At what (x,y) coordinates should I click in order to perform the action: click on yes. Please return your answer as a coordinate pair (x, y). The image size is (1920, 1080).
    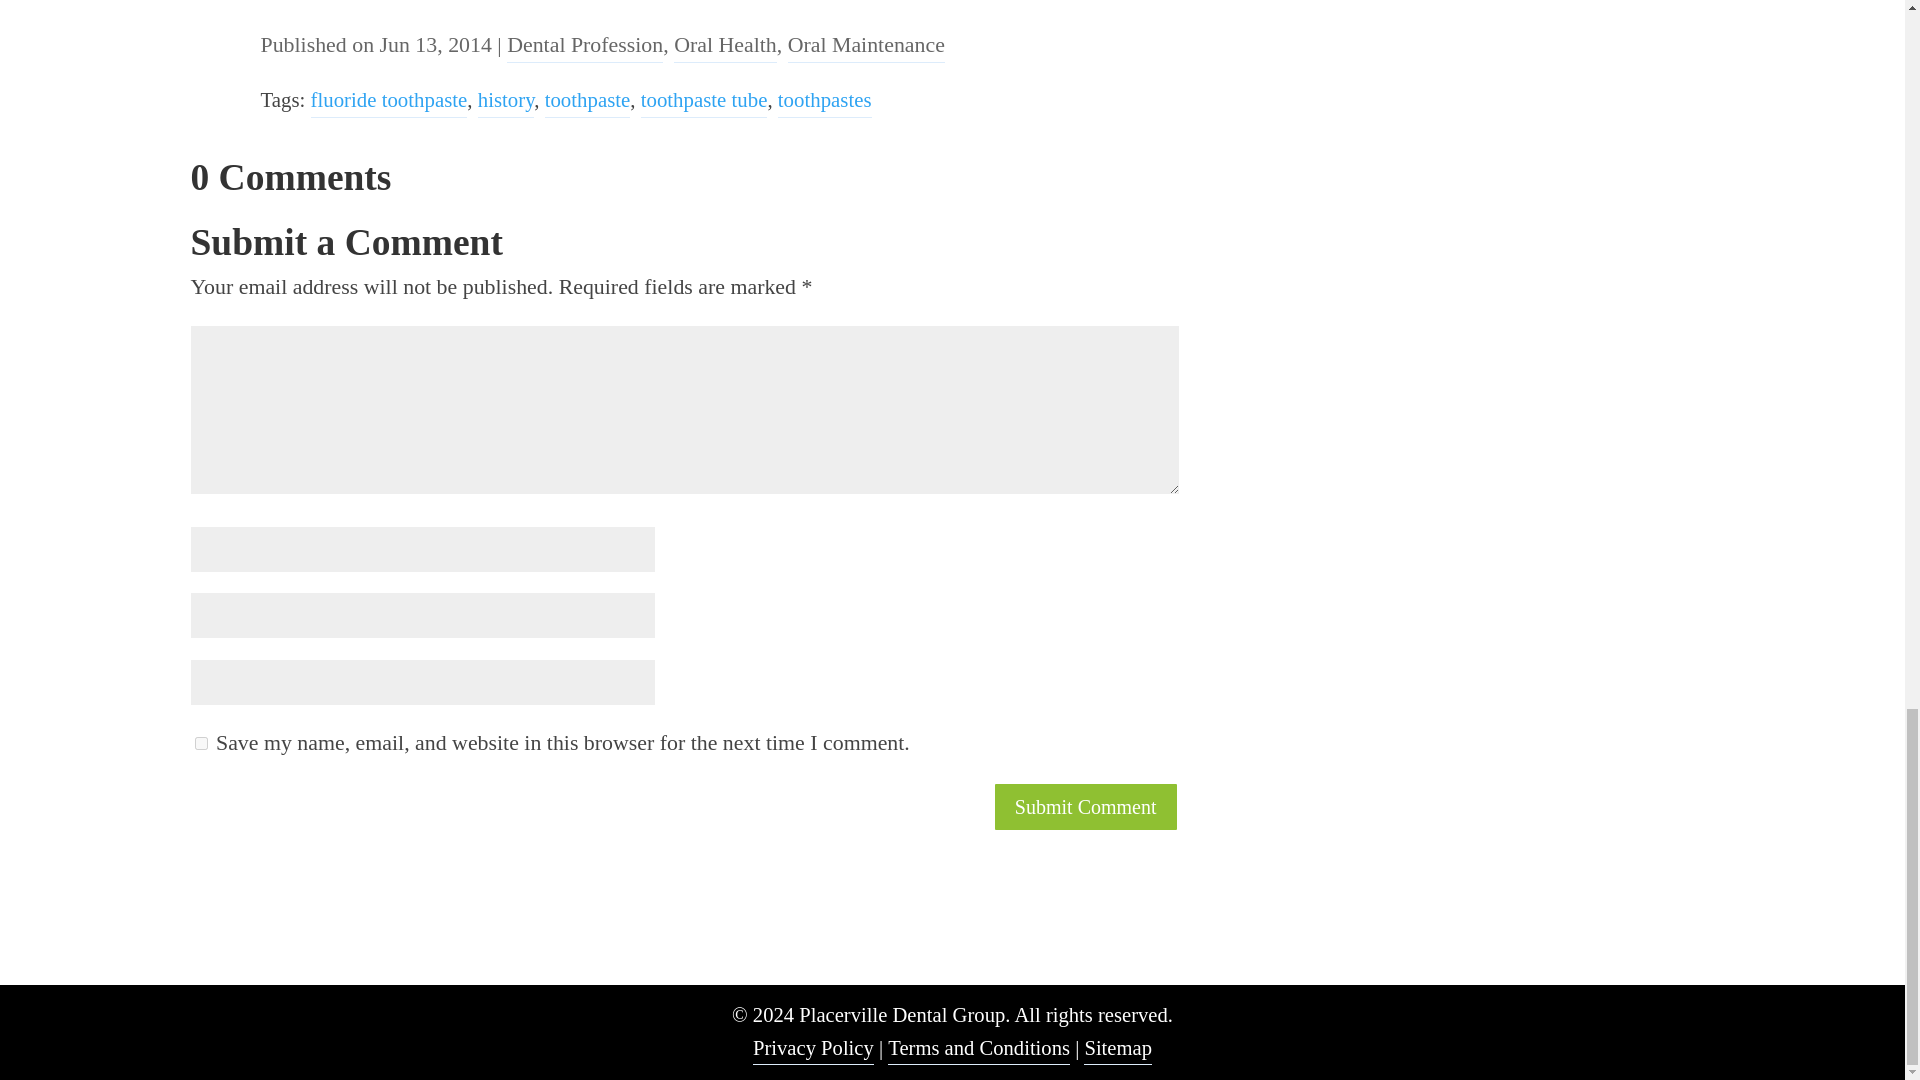
    Looking at the image, I should click on (200, 742).